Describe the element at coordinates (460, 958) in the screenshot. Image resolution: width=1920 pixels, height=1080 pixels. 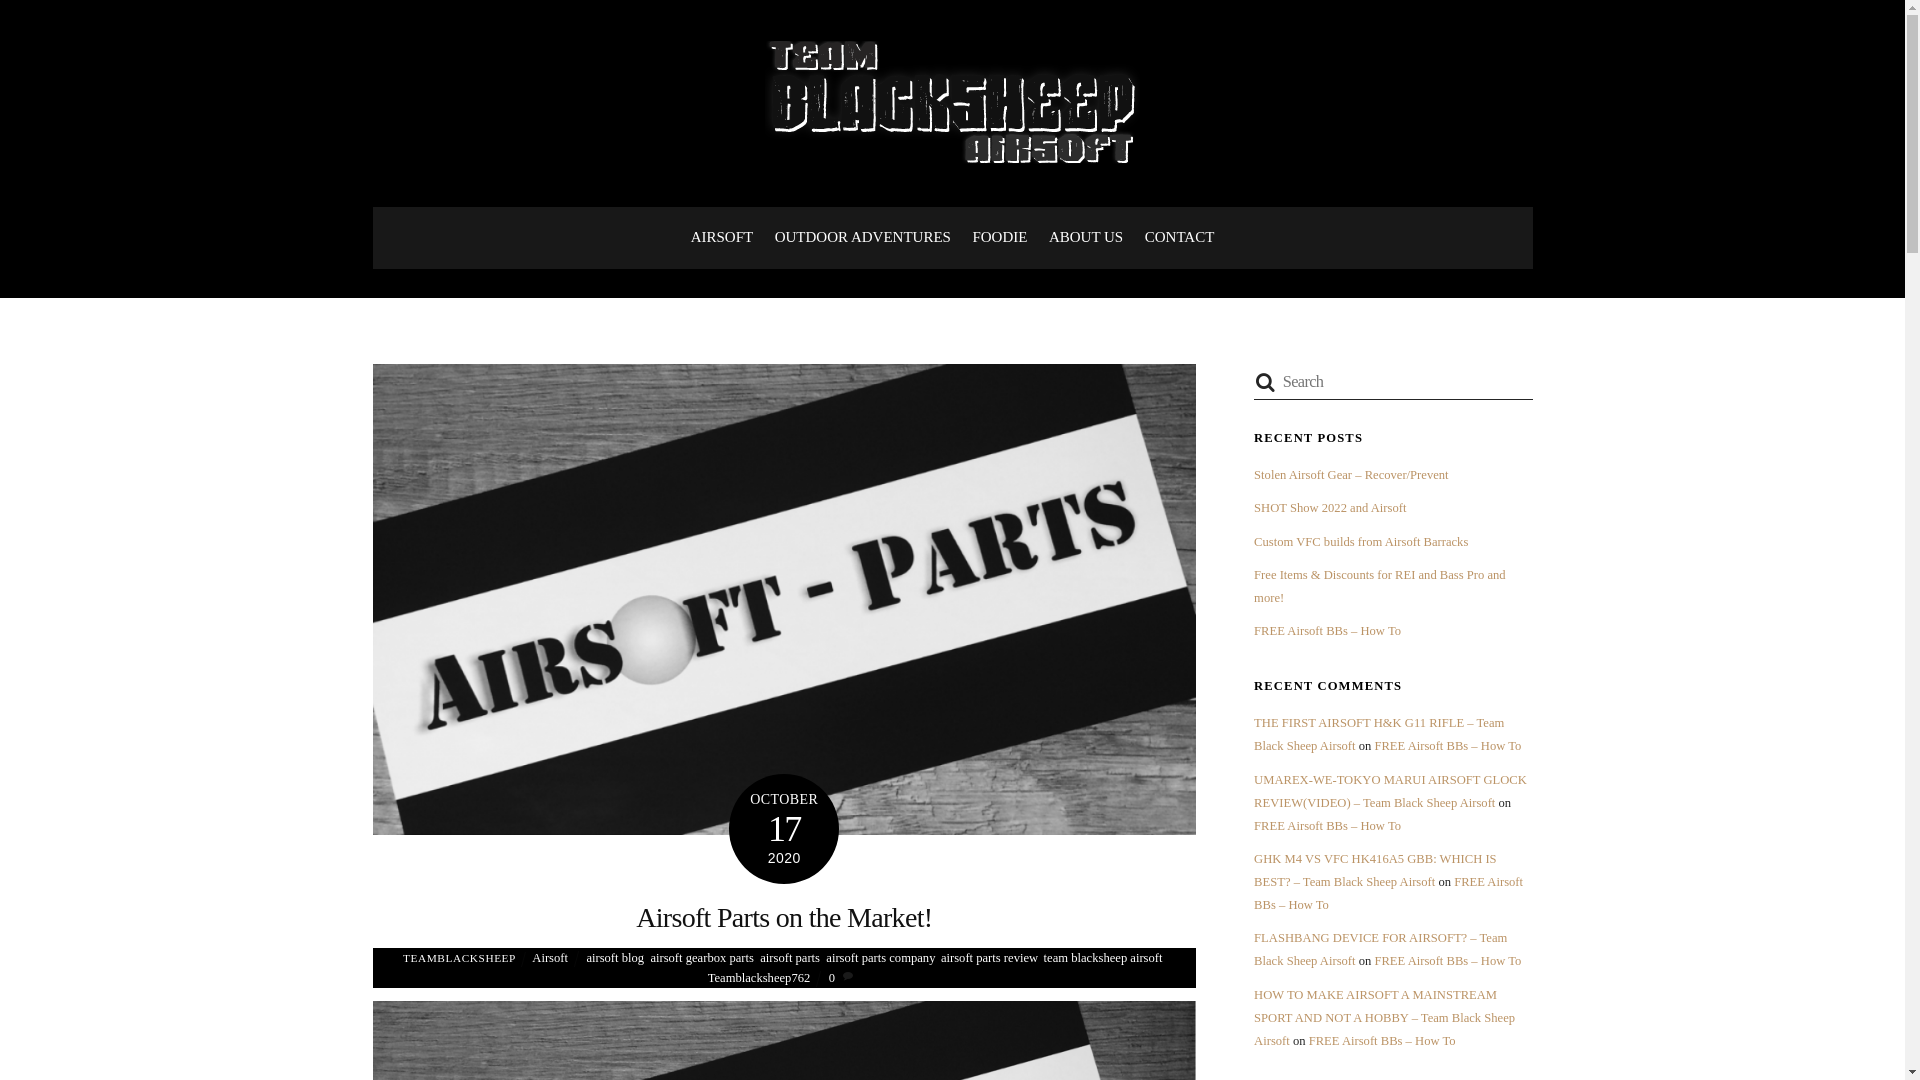
I see `TEAMBLACKSHEEP` at that location.